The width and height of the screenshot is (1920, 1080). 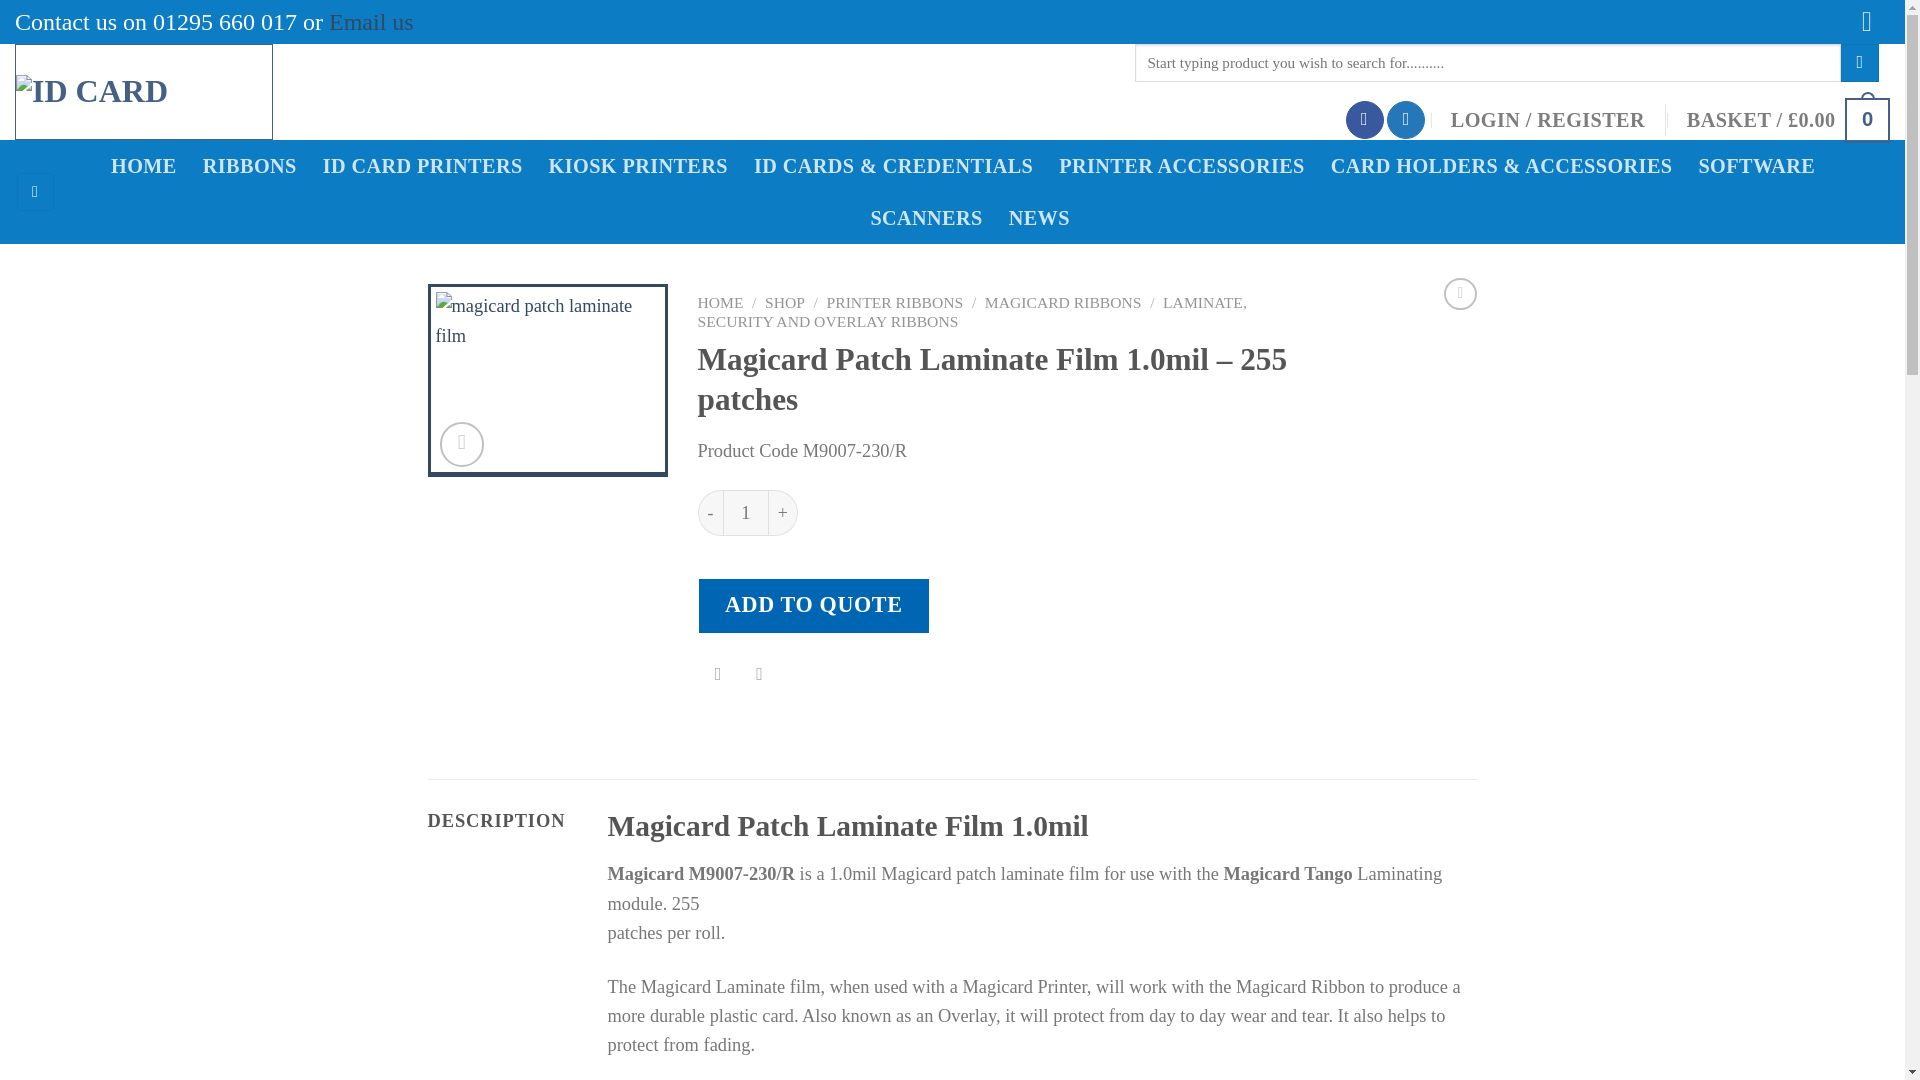 I want to click on KIOSK PRINTERS, so click(x=644, y=166).